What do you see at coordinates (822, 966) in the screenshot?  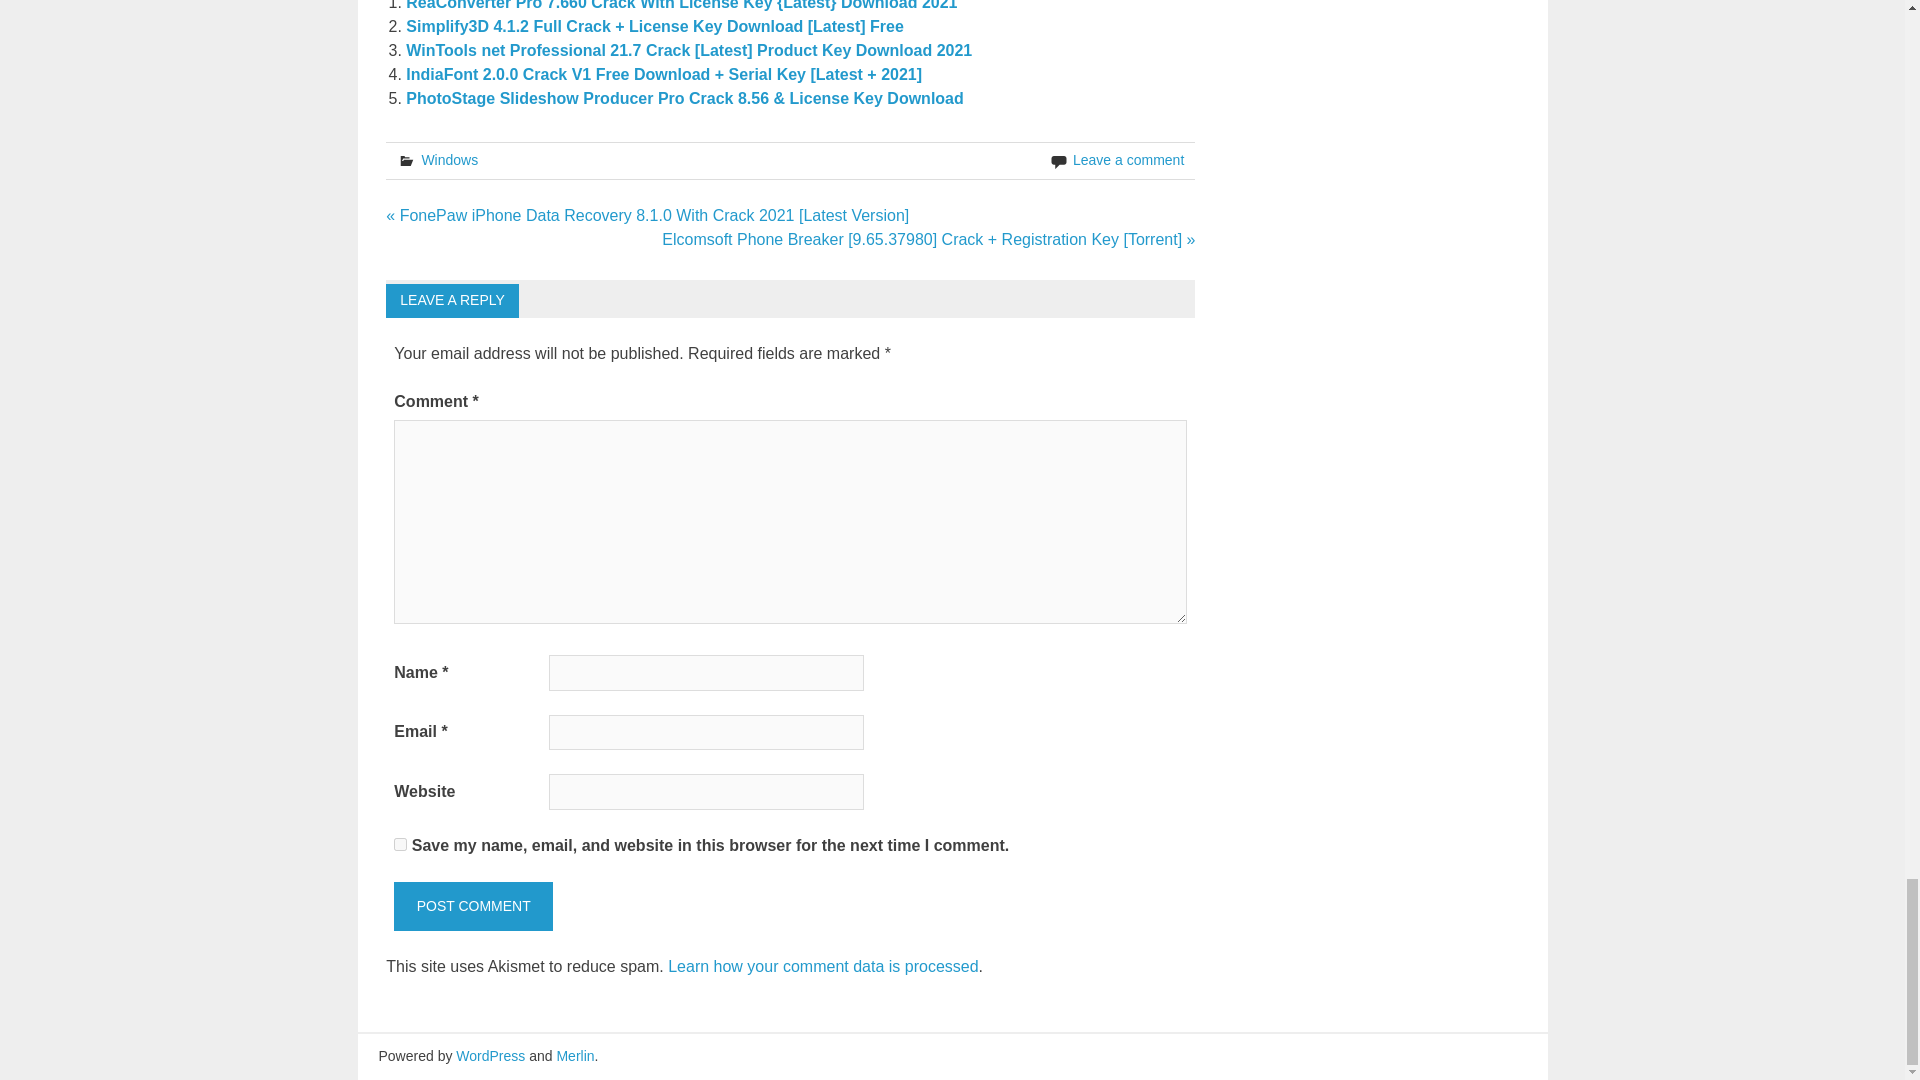 I see `Learn how your comment data is processed` at bounding box center [822, 966].